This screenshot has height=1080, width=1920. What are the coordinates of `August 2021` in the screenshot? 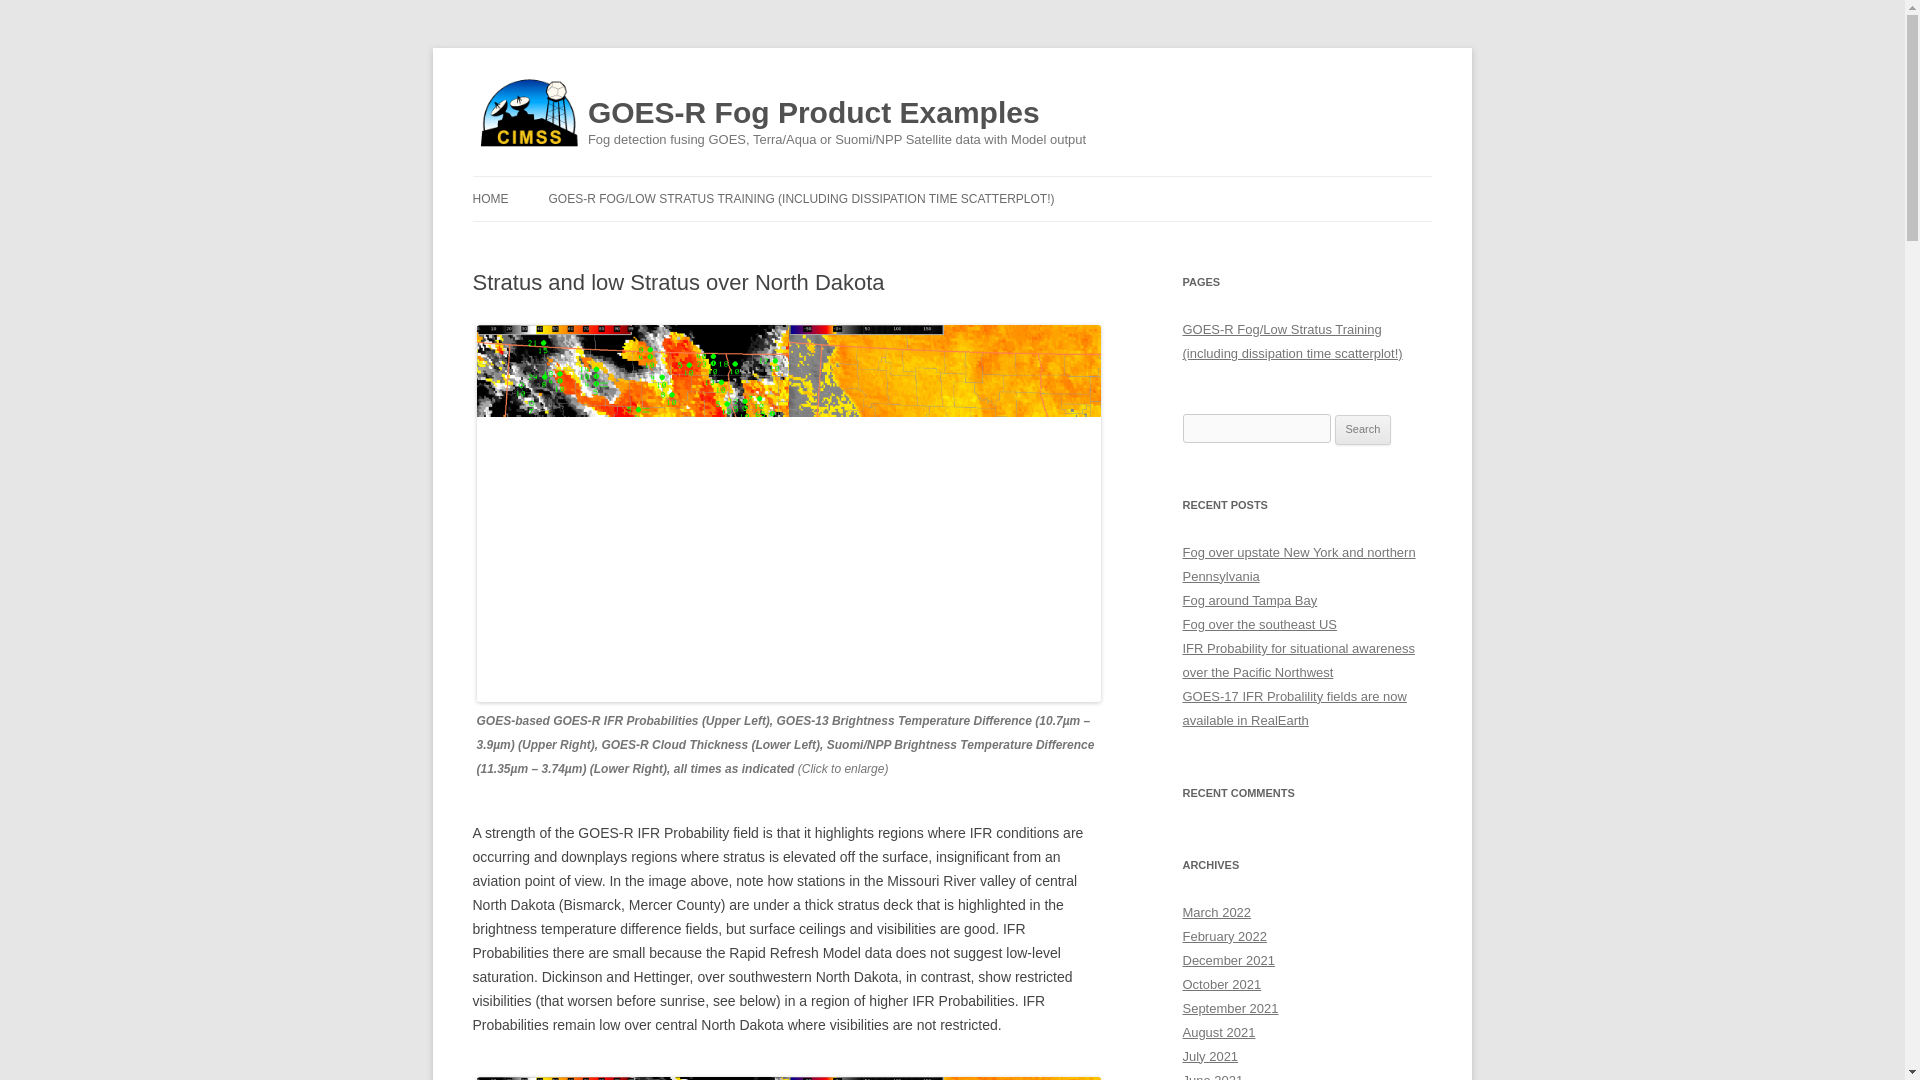 It's located at (1218, 1032).